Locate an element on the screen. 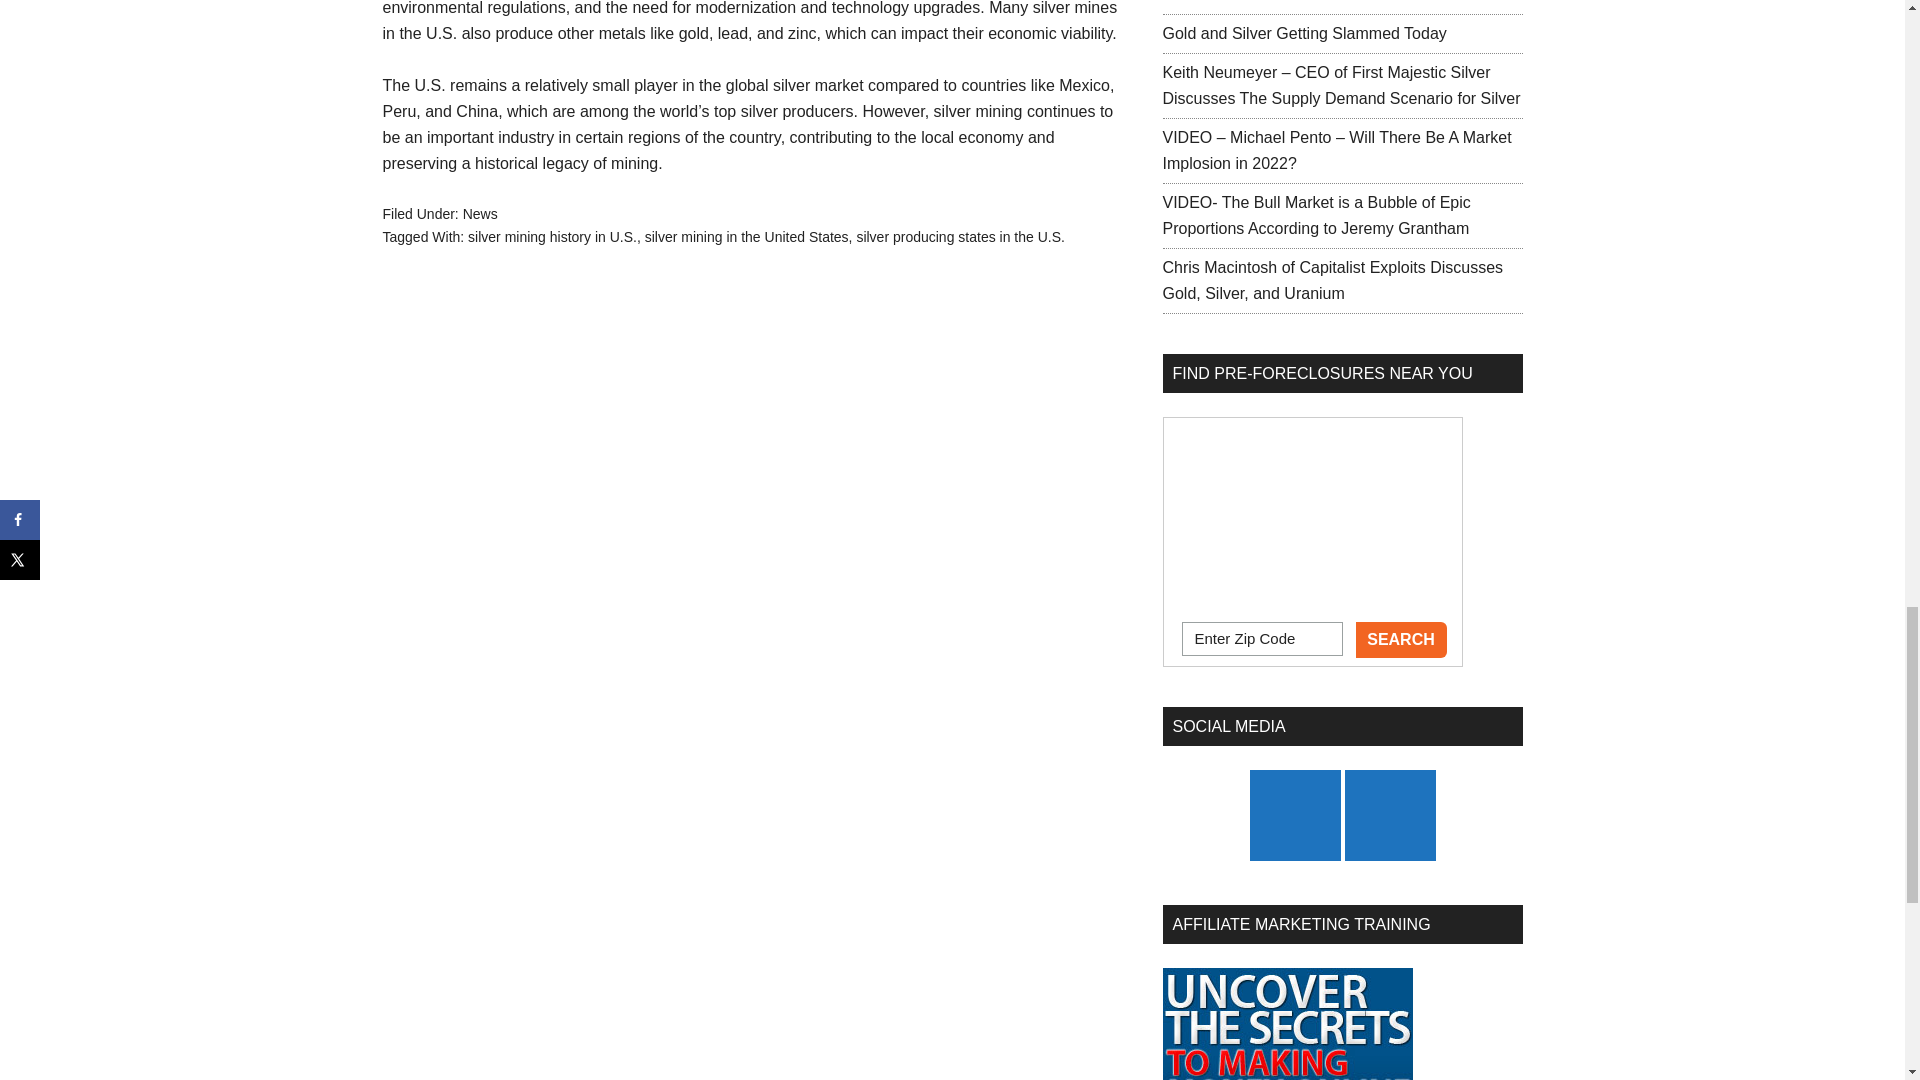 The image size is (1920, 1080). Search is located at coordinates (1401, 640).